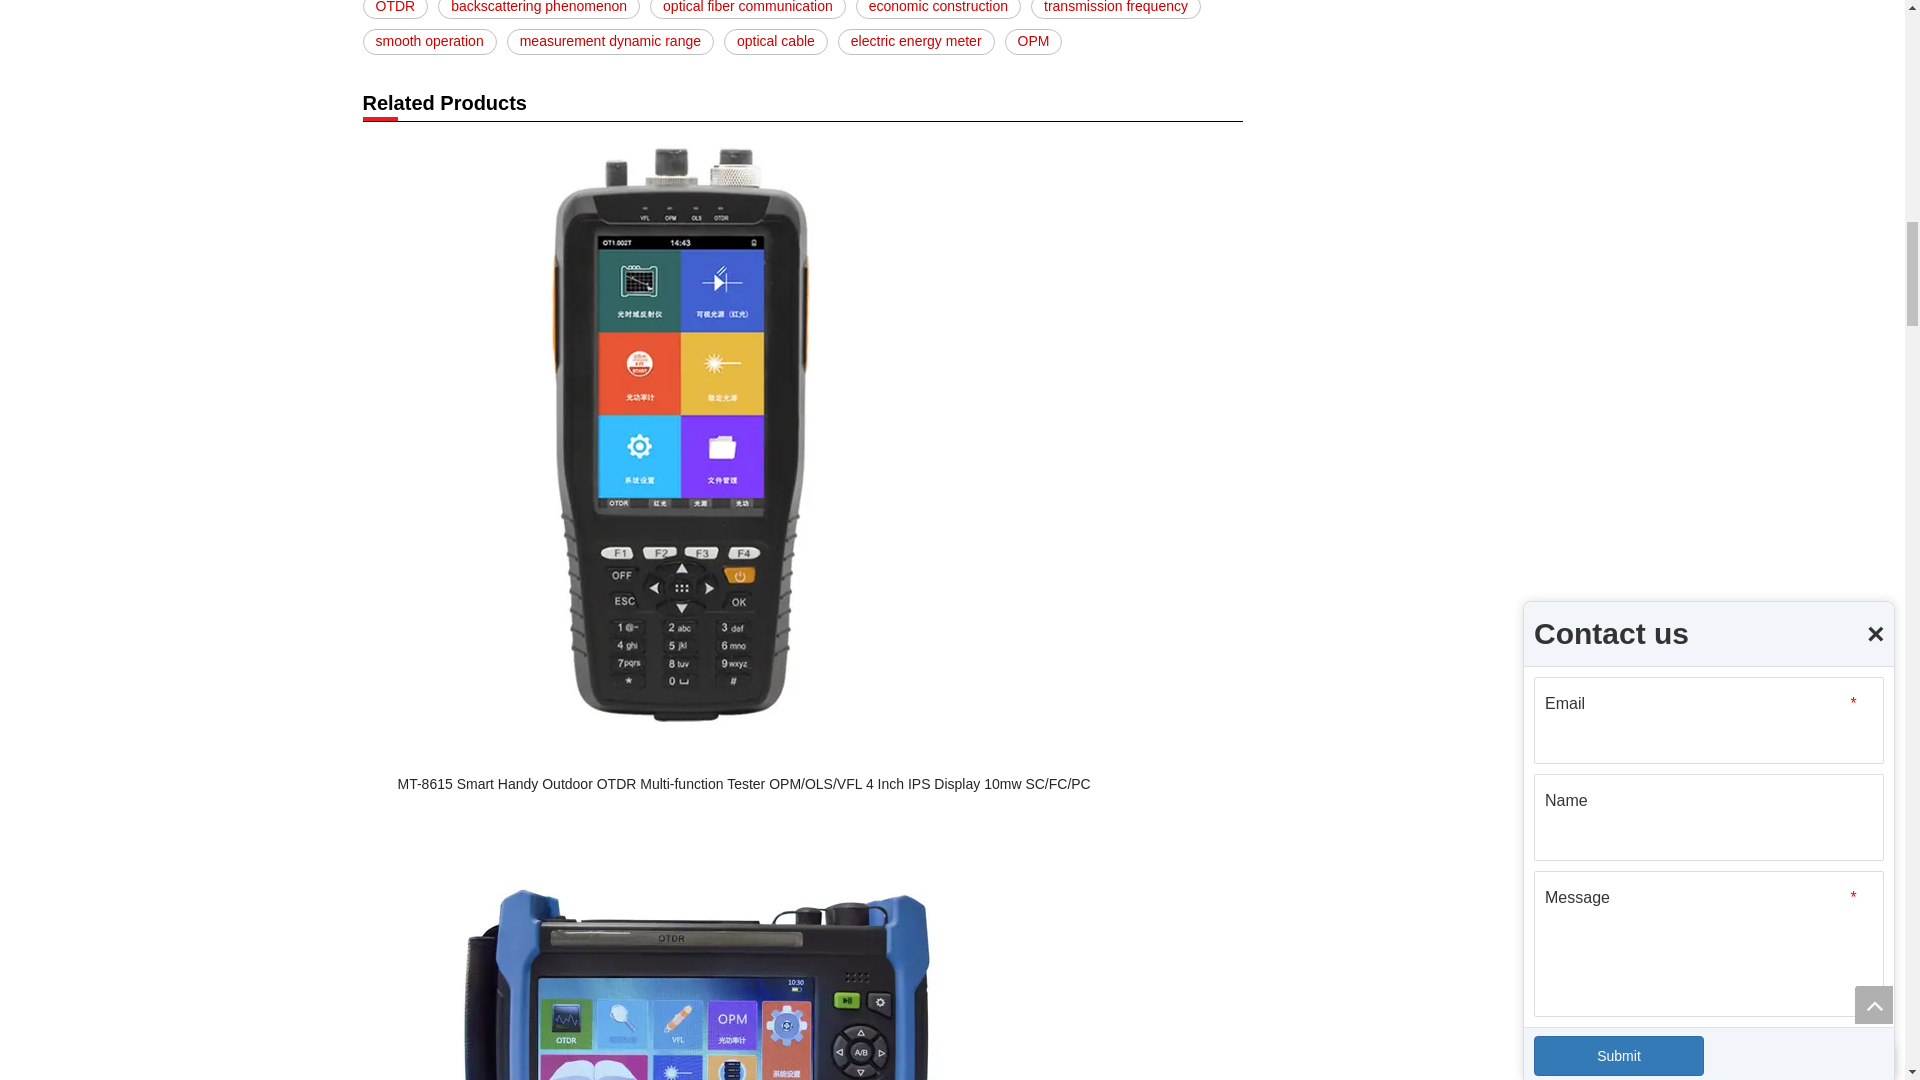 The image size is (1920, 1080). I want to click on transmission frequency, so click(1116, 10).